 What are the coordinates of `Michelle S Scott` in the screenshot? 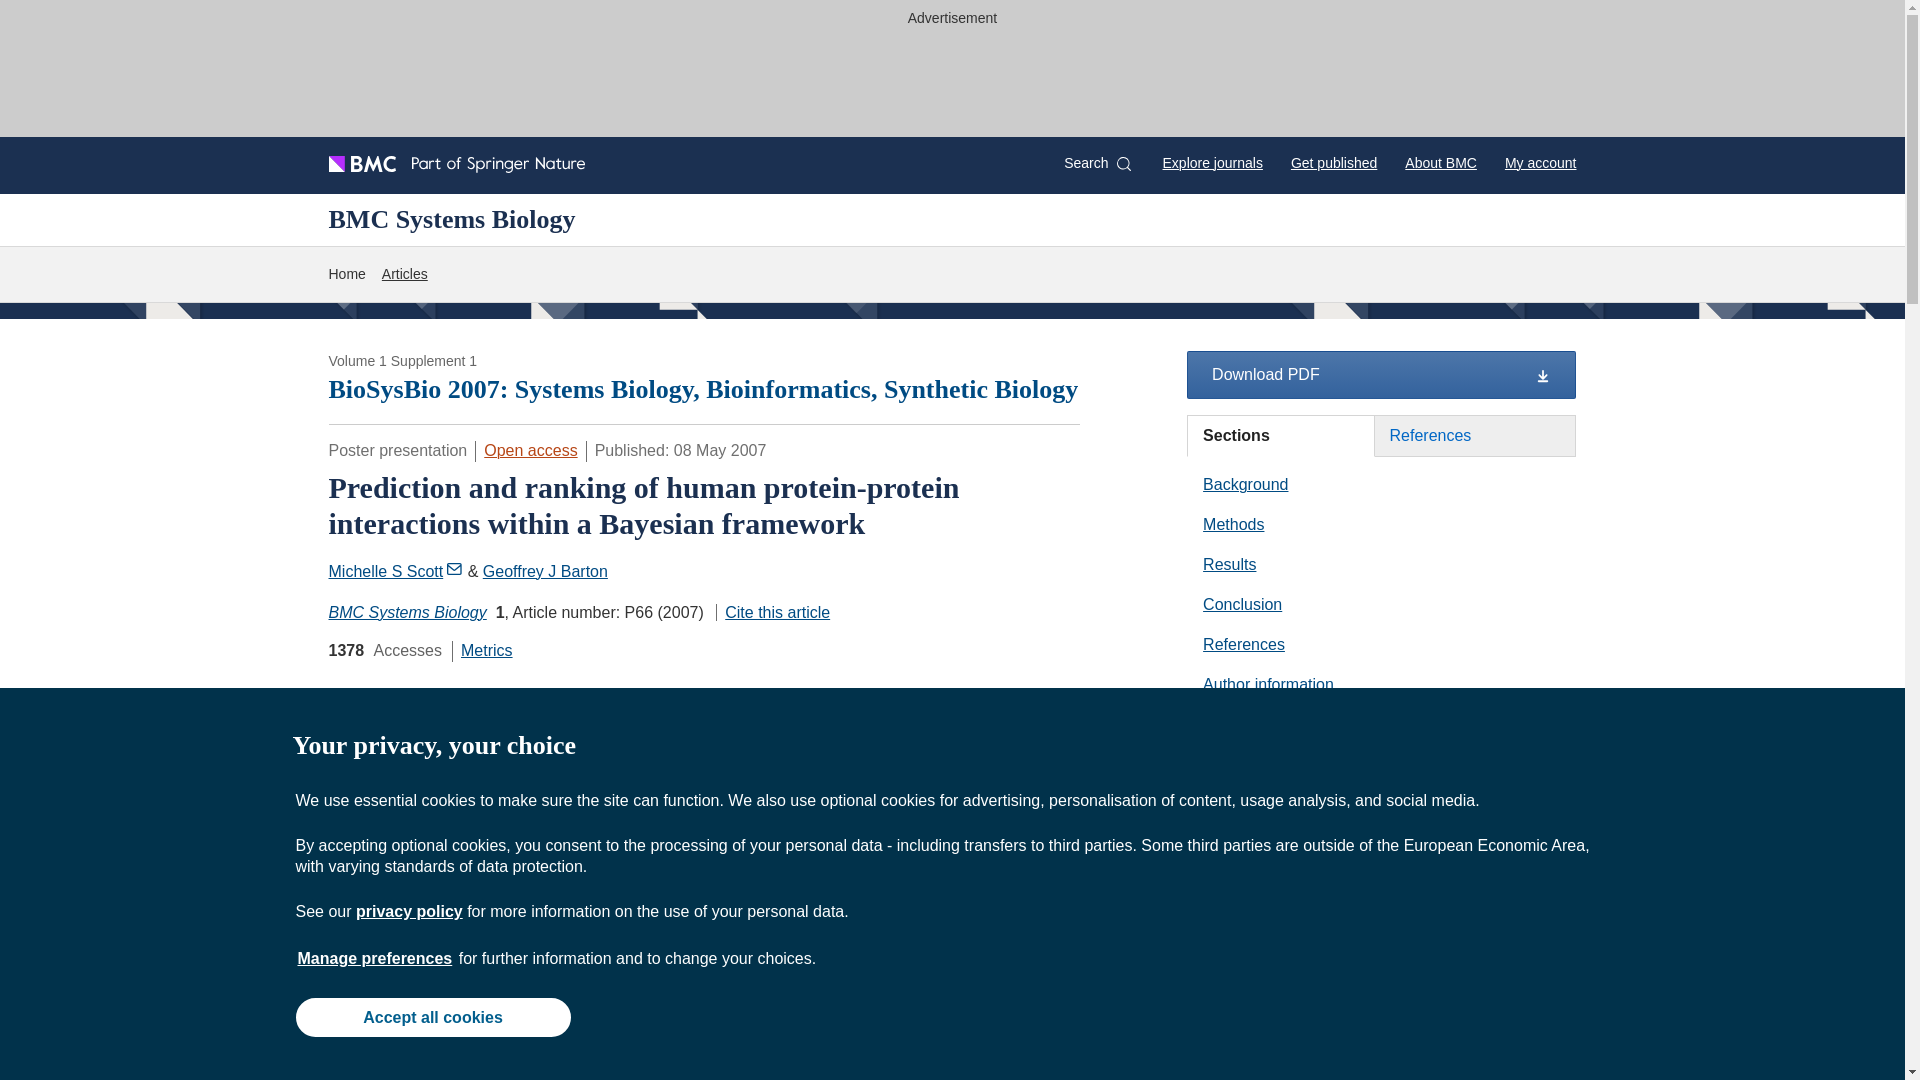 It's located at (395, 570).